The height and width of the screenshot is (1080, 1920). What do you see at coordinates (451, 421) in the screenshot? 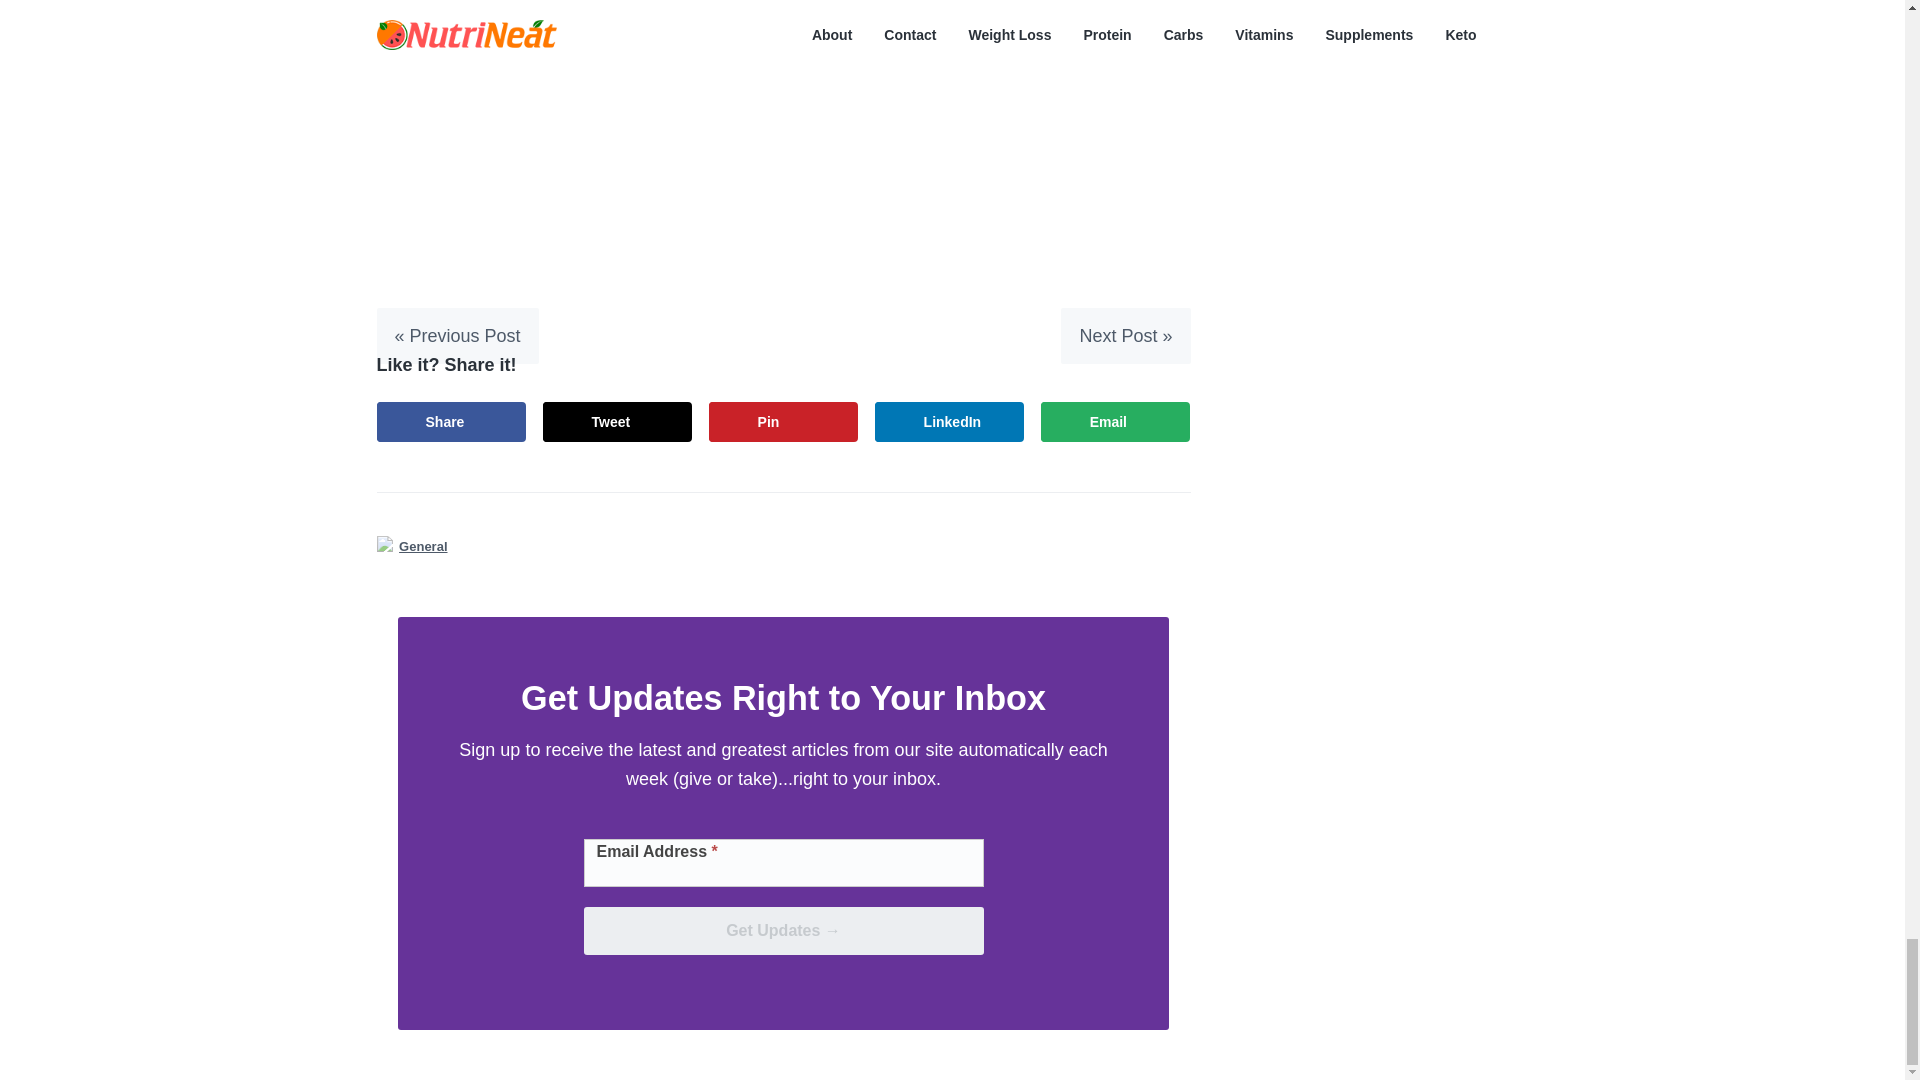
I see `Share` at bounding box center [451, 421].